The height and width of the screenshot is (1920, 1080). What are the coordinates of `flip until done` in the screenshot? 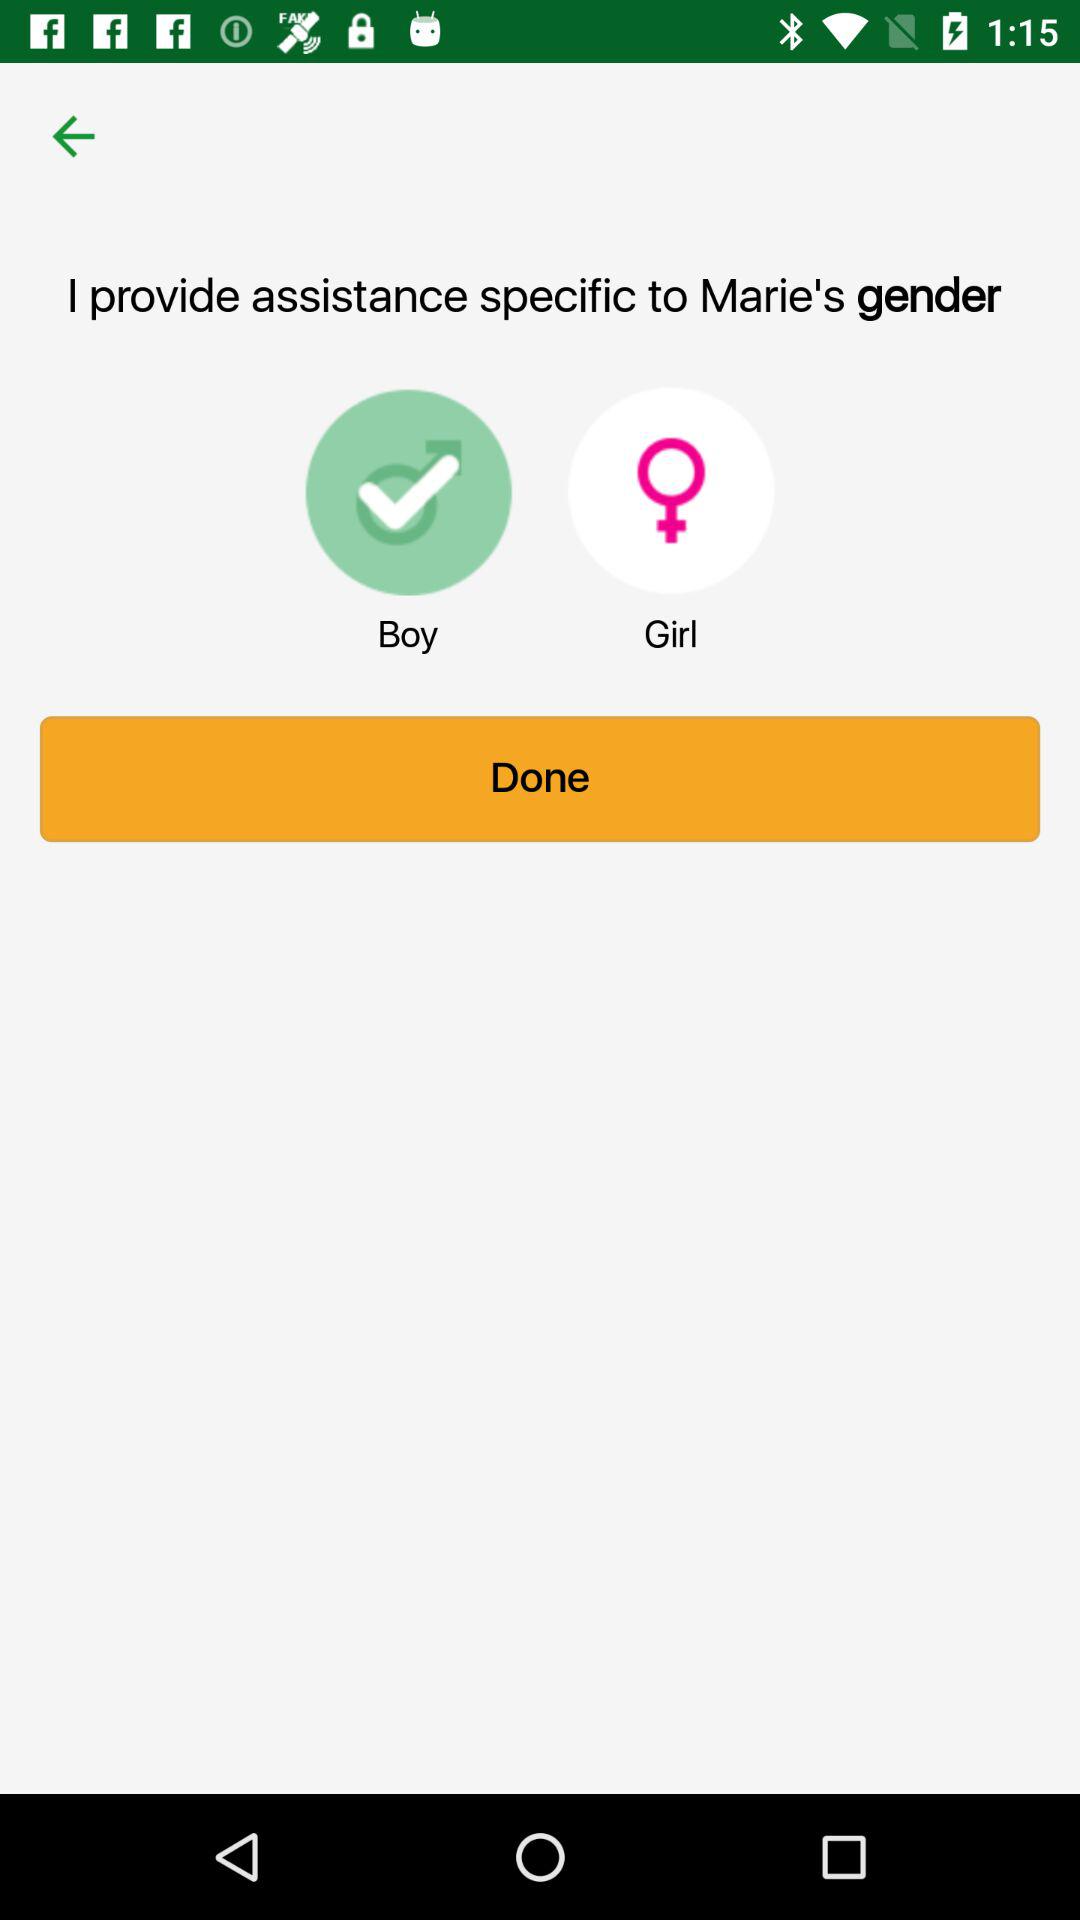 It's located at (540, 779).